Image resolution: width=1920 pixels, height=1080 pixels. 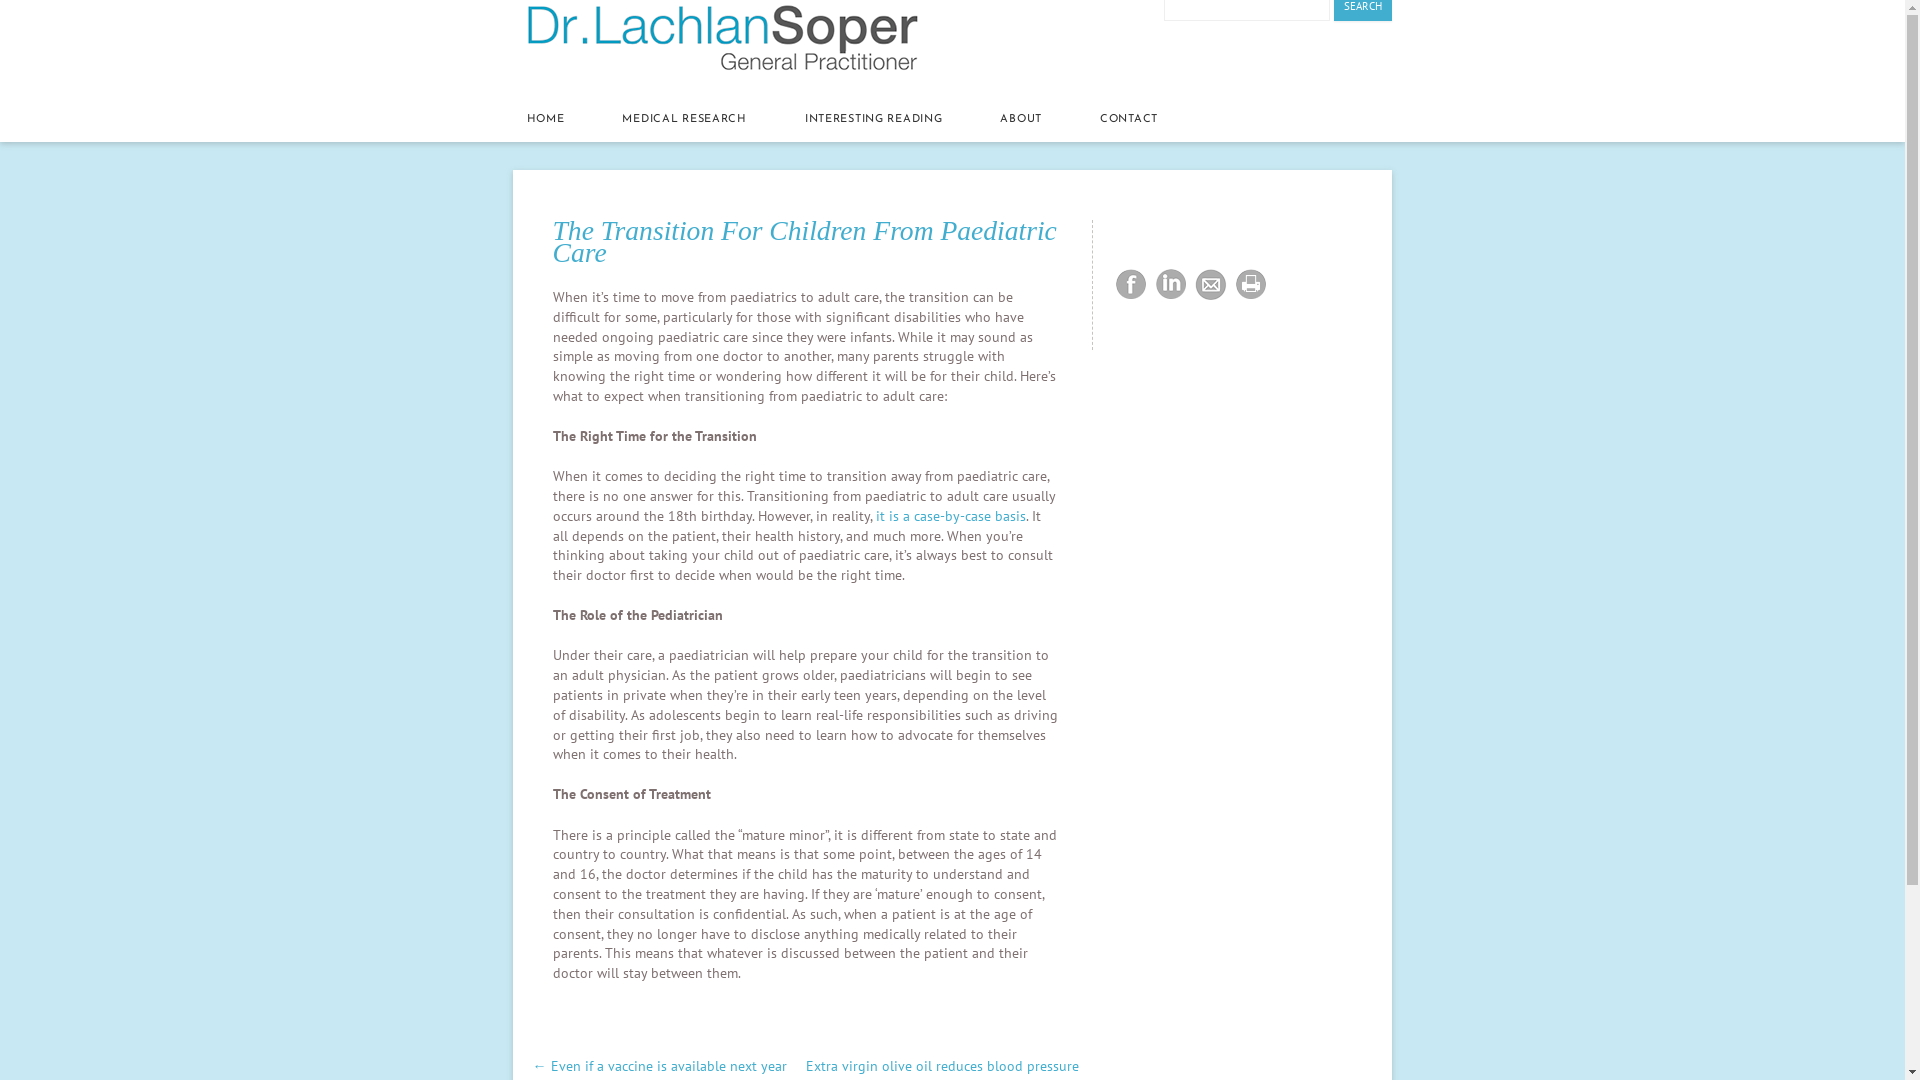 I want to click on Interesting Reading, so click(x=739, y=1020).